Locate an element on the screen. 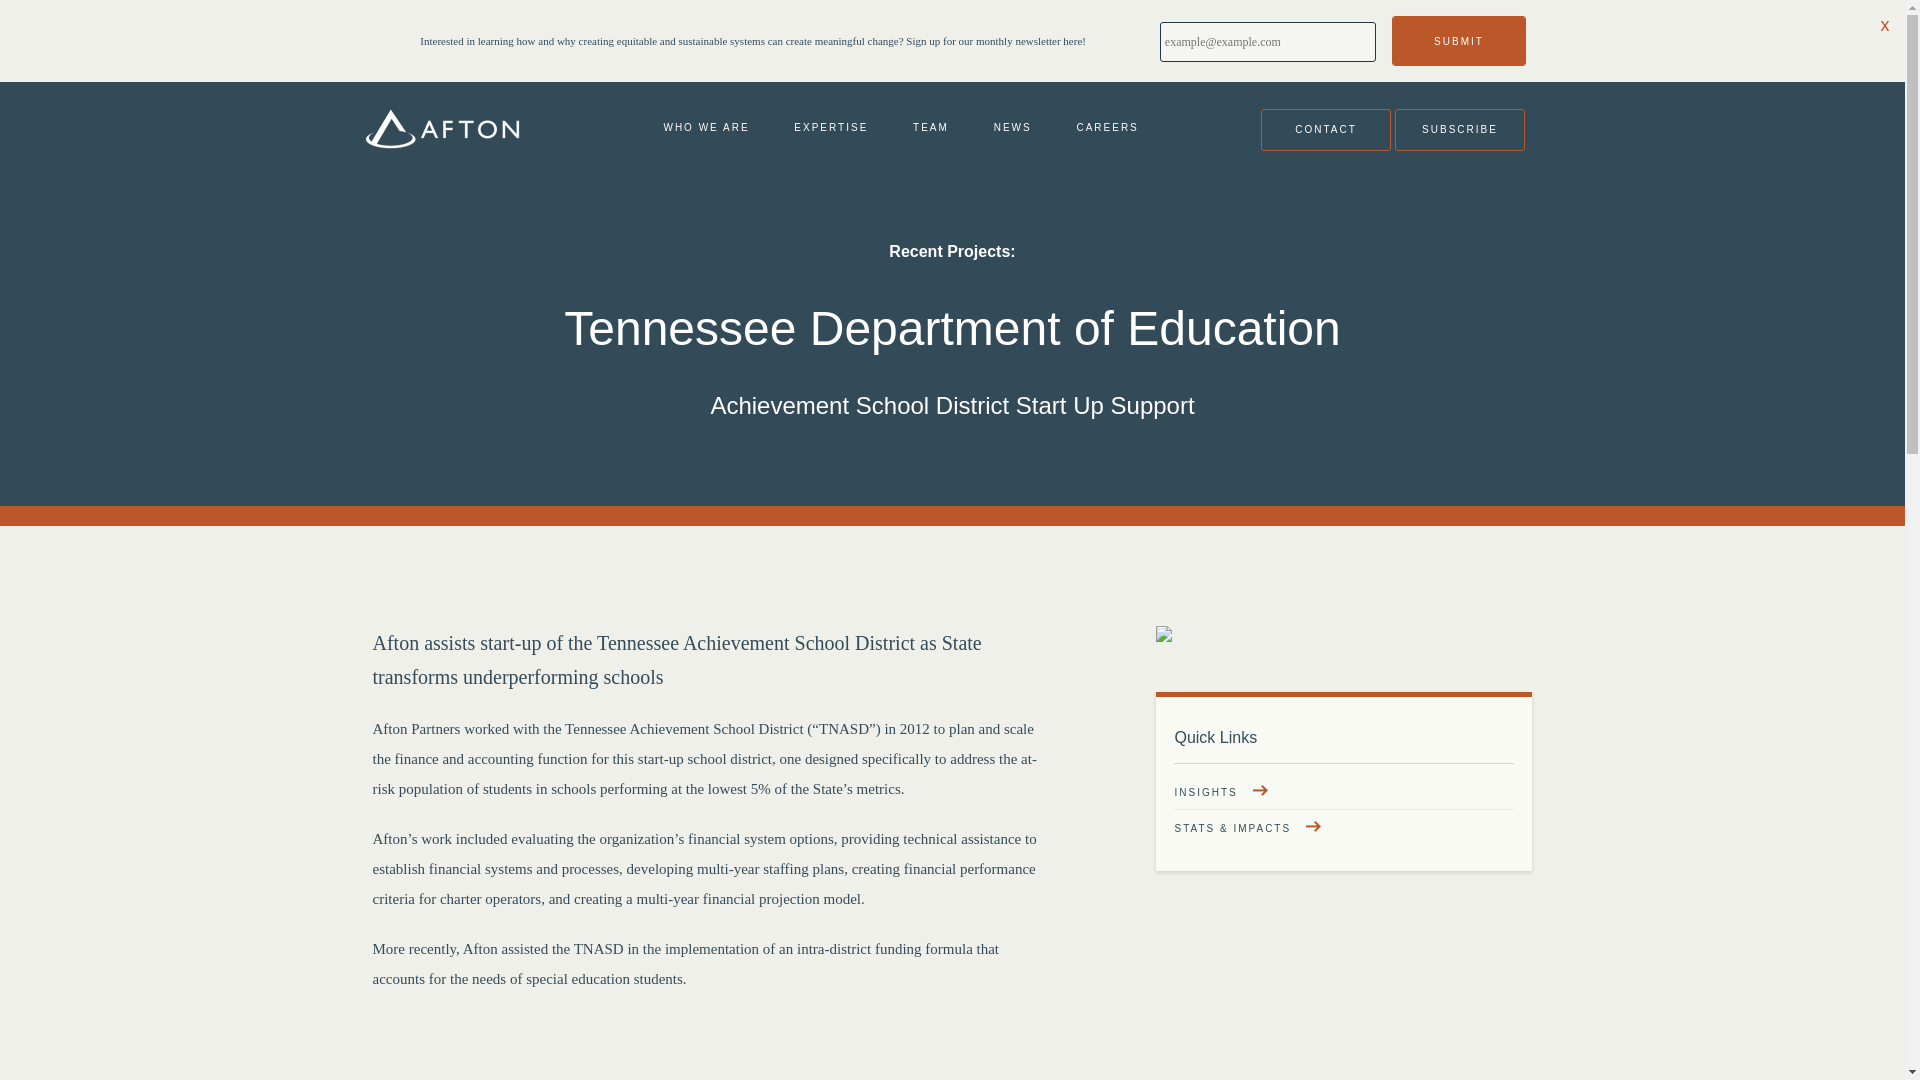 The image size is (1920, 1080). WHO WE ARE is located at coordinates (705, 129).